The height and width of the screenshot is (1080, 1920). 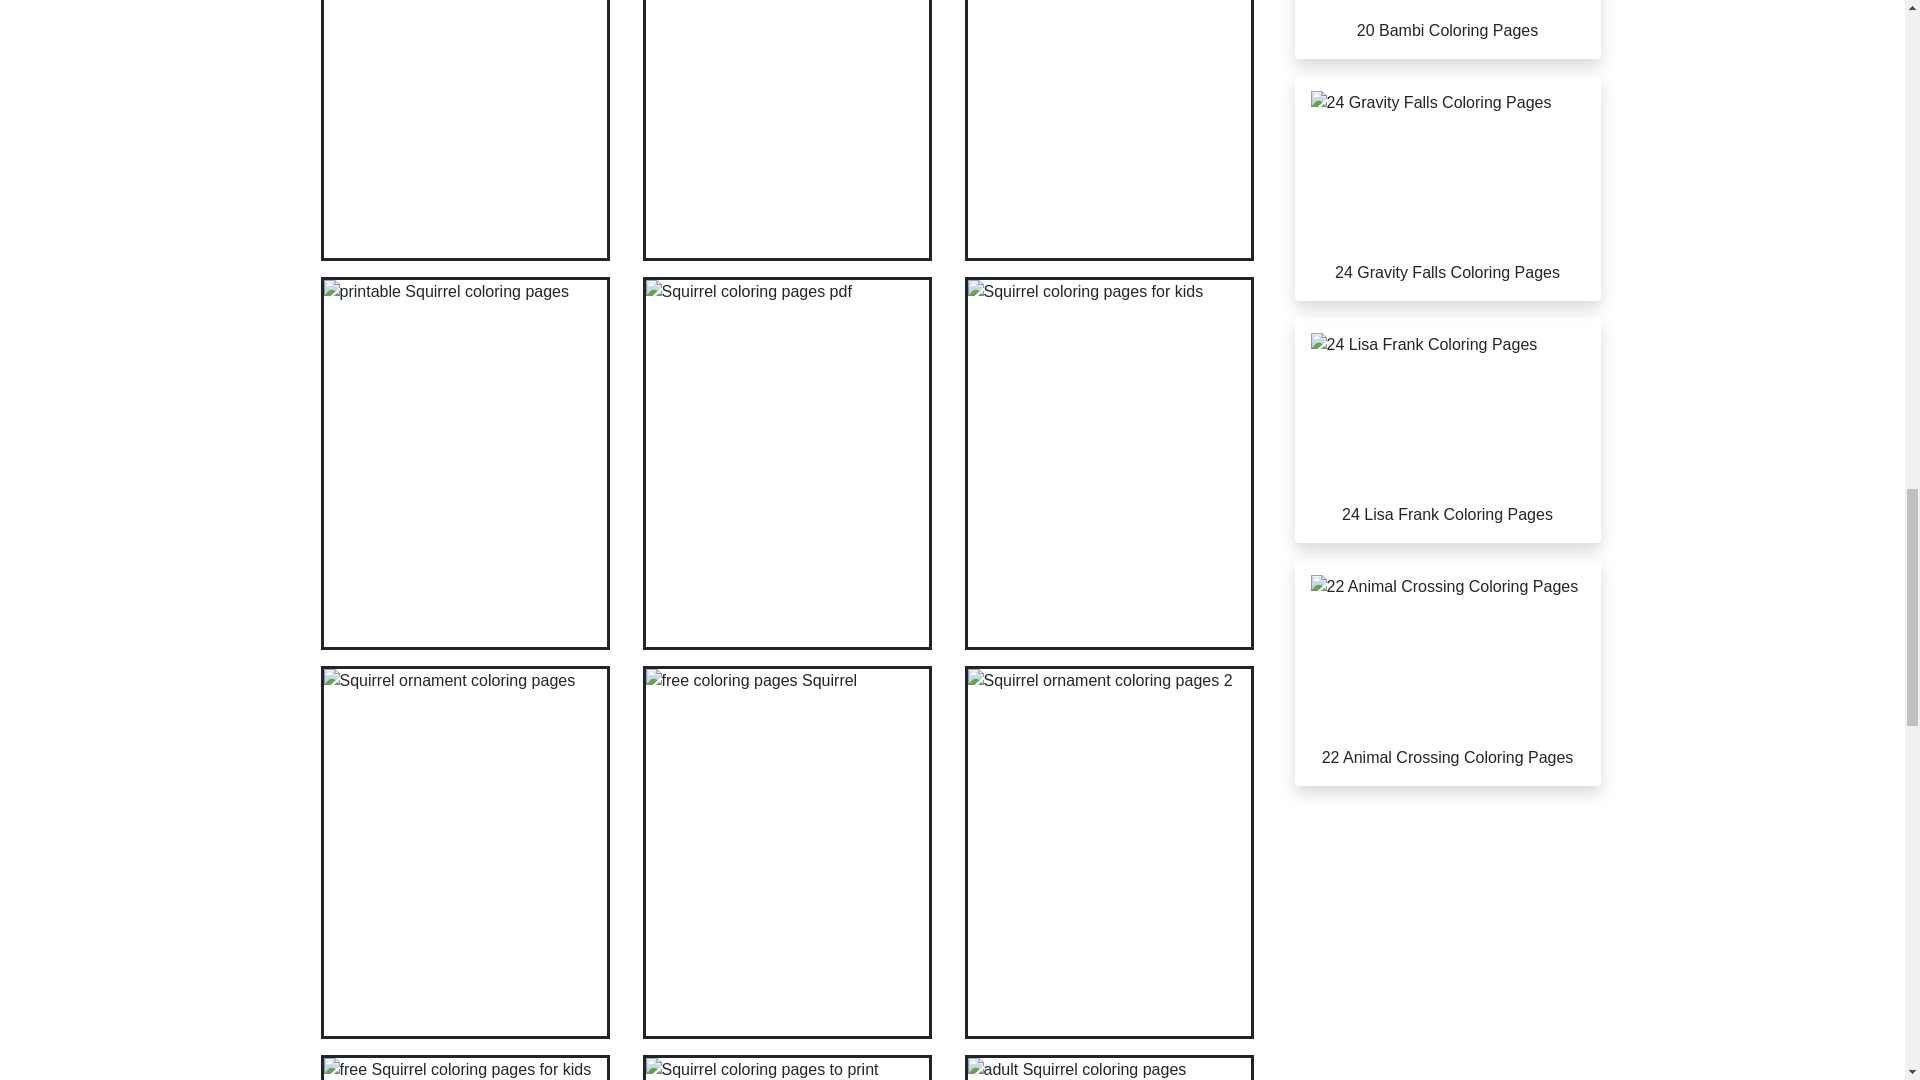 What do you see at coordinates (465, 1068) in the screenshot?
I see `Squirrel Coloring Pages 6` at bounding box center [465, 1068].